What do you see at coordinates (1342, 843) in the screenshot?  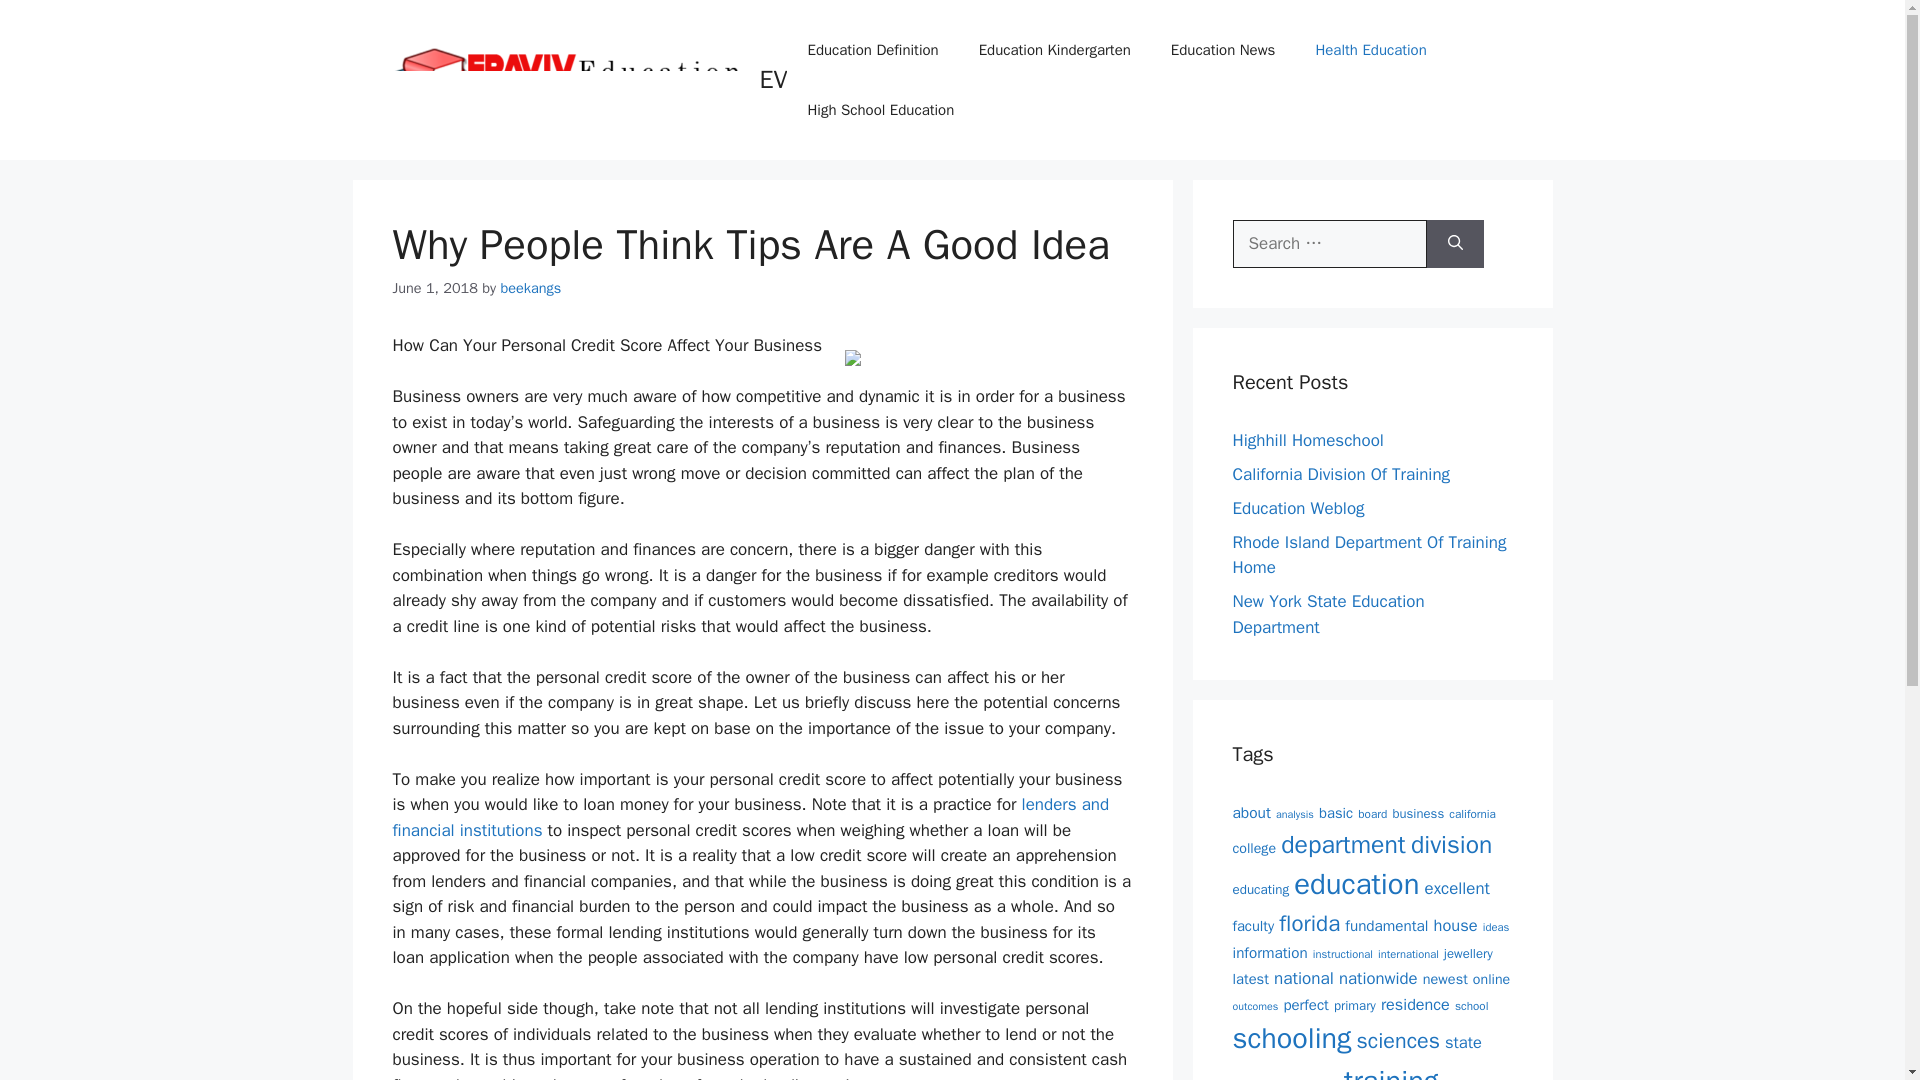 I see `department` at bounding box center [1342, 843].